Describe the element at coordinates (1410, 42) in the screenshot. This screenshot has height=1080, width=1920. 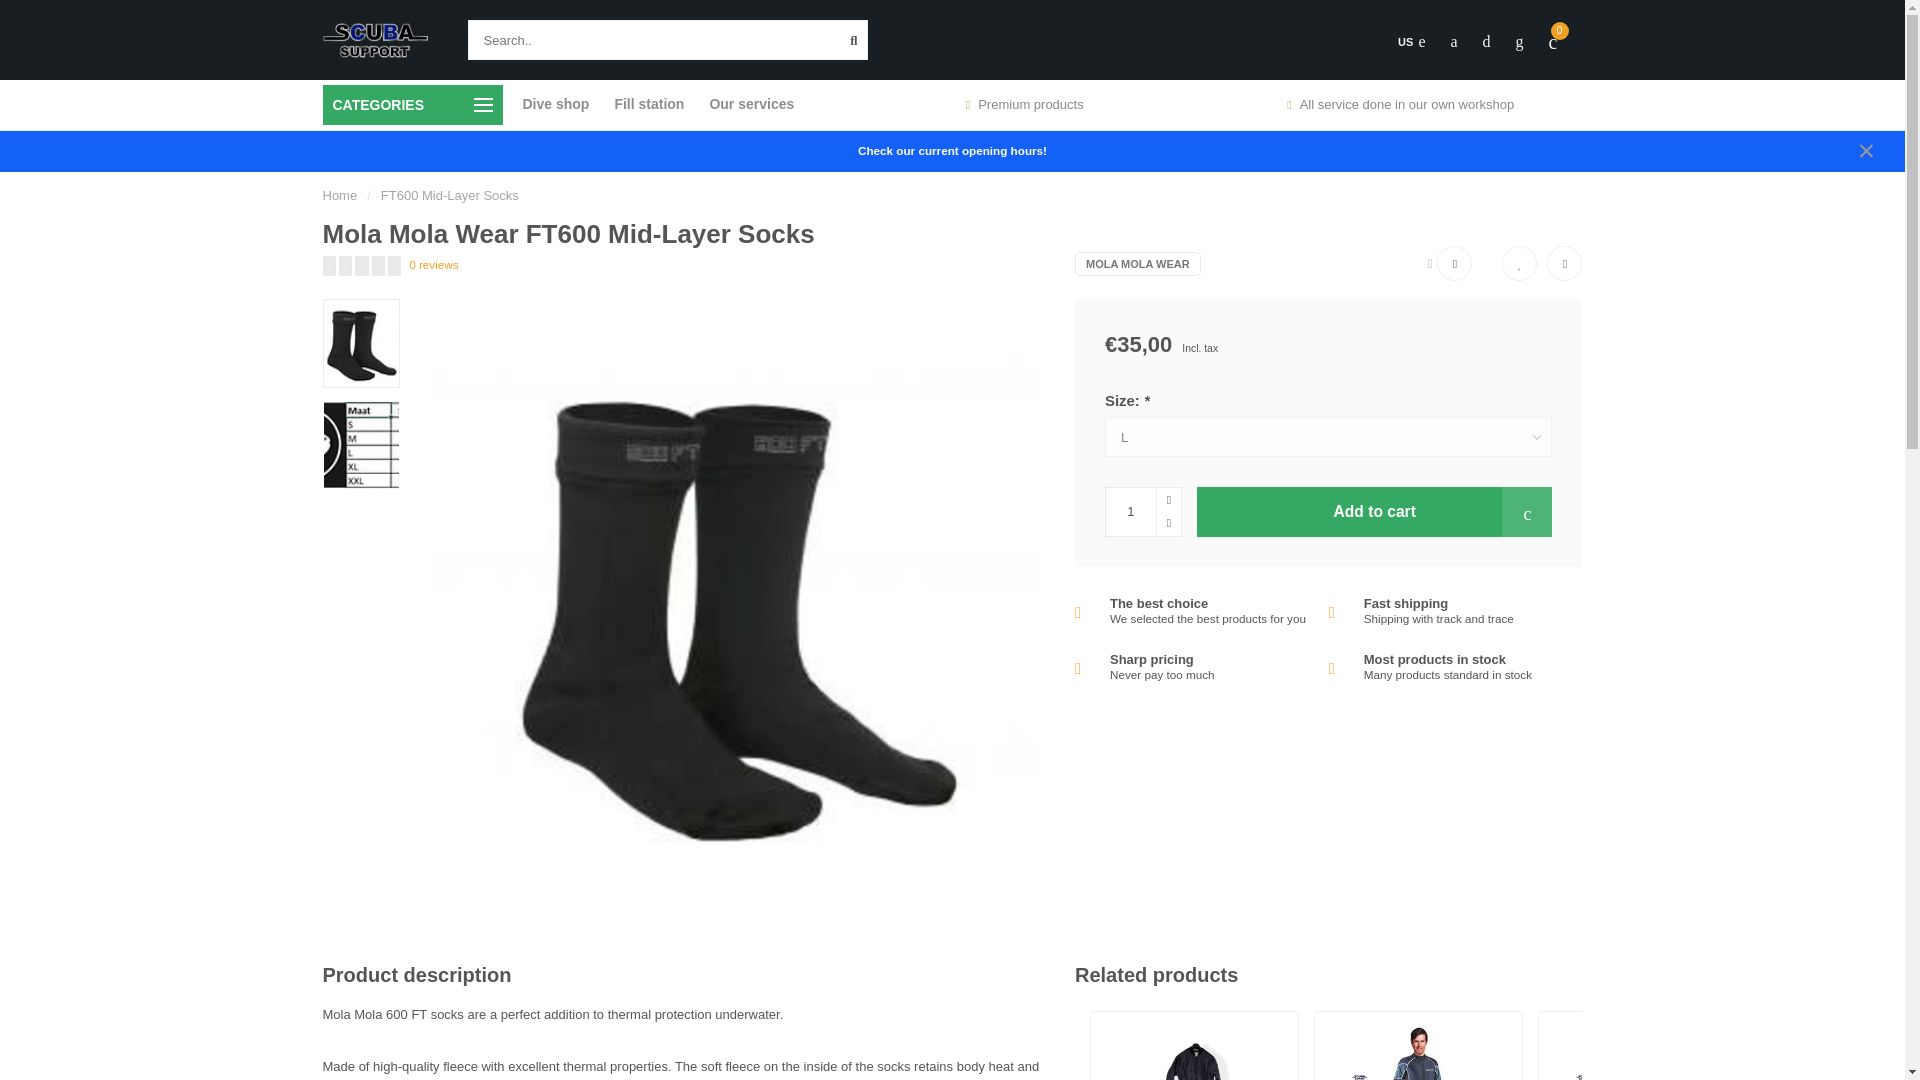
I see `US` at that location.